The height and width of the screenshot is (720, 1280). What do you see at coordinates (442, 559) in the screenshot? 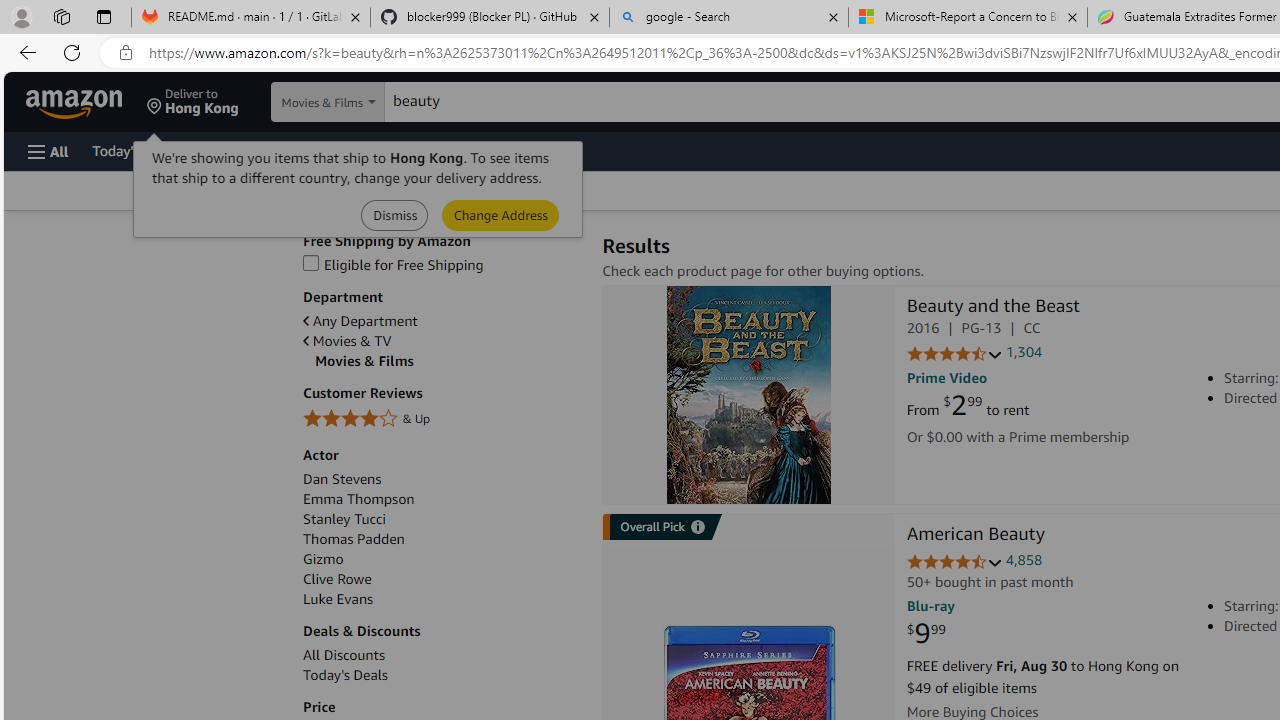
I see `Gizmo` at bounding box center [442, 559].